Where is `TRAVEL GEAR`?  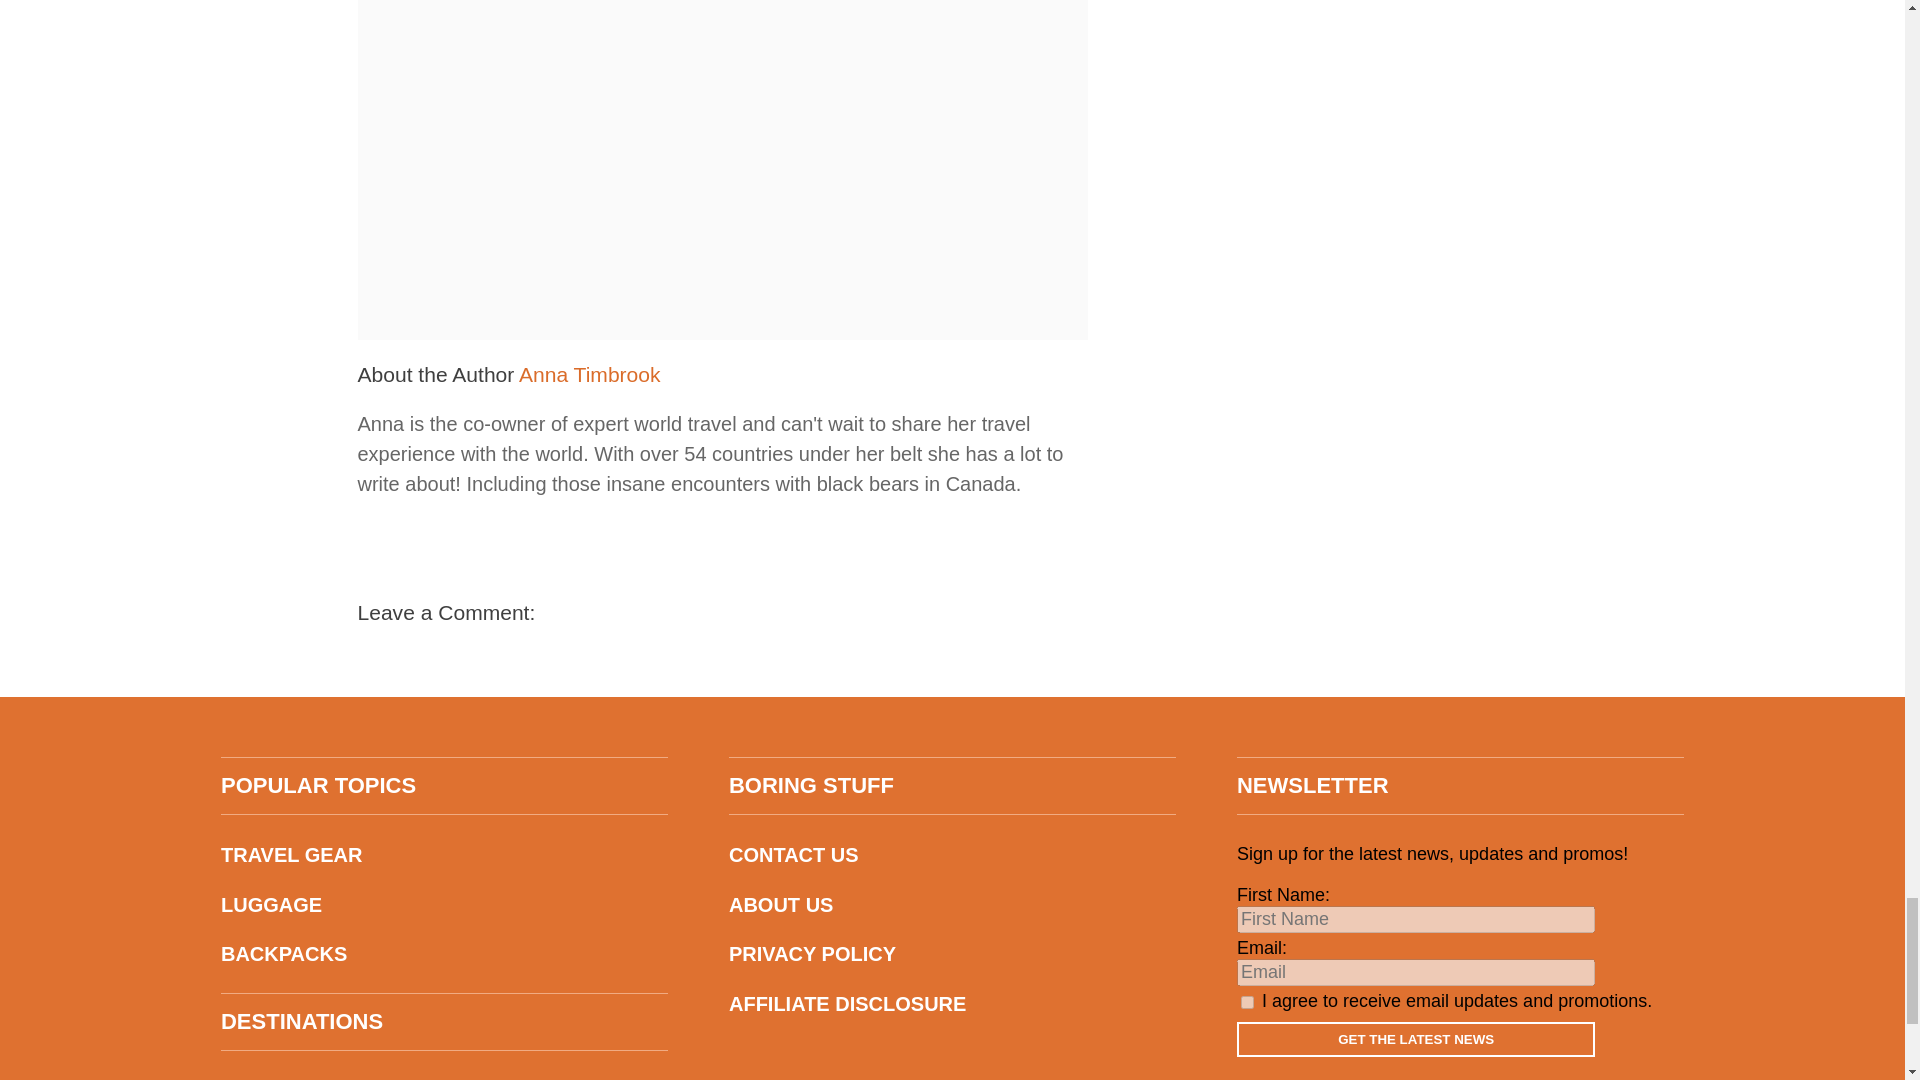
TRAVEL GEAR is located at coordinates (444, 855).